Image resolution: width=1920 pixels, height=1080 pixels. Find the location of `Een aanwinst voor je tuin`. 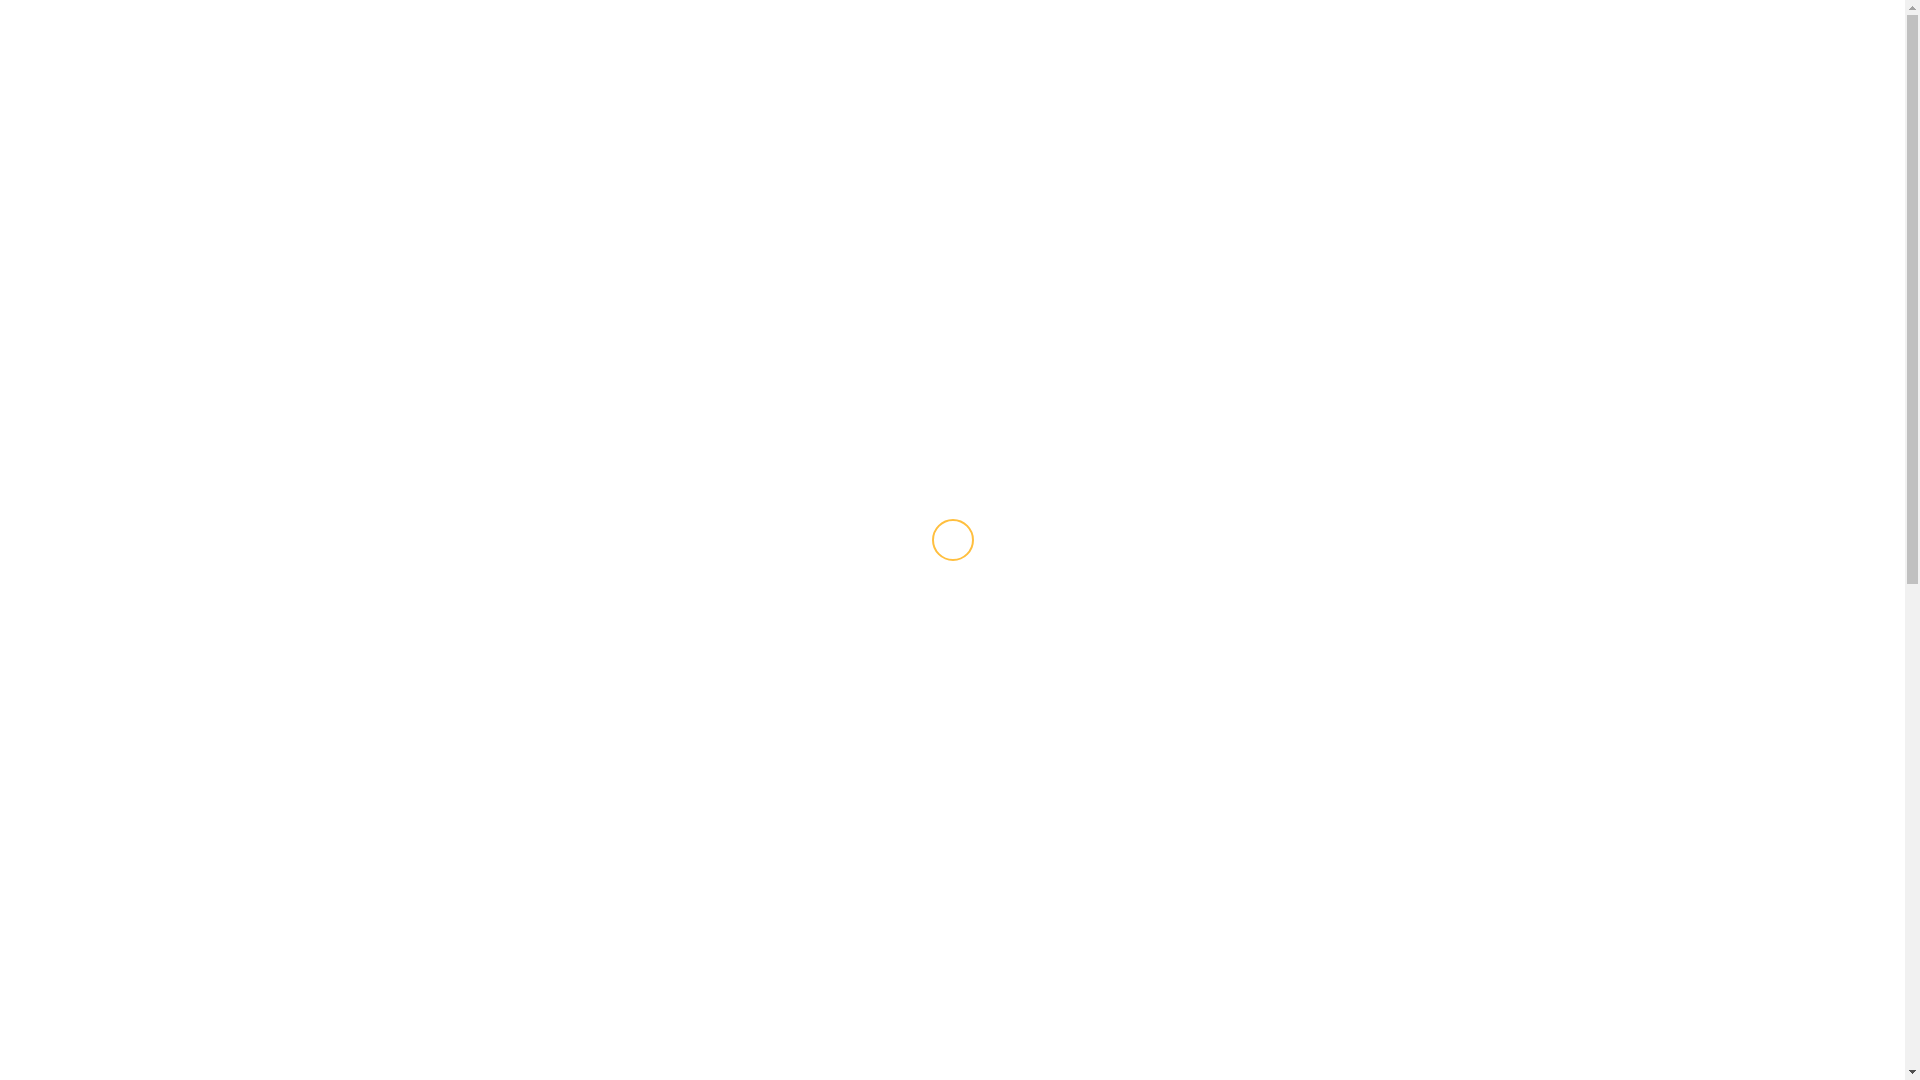

Een aanwinst voor je tuin is located at coordinates (1104, 454).